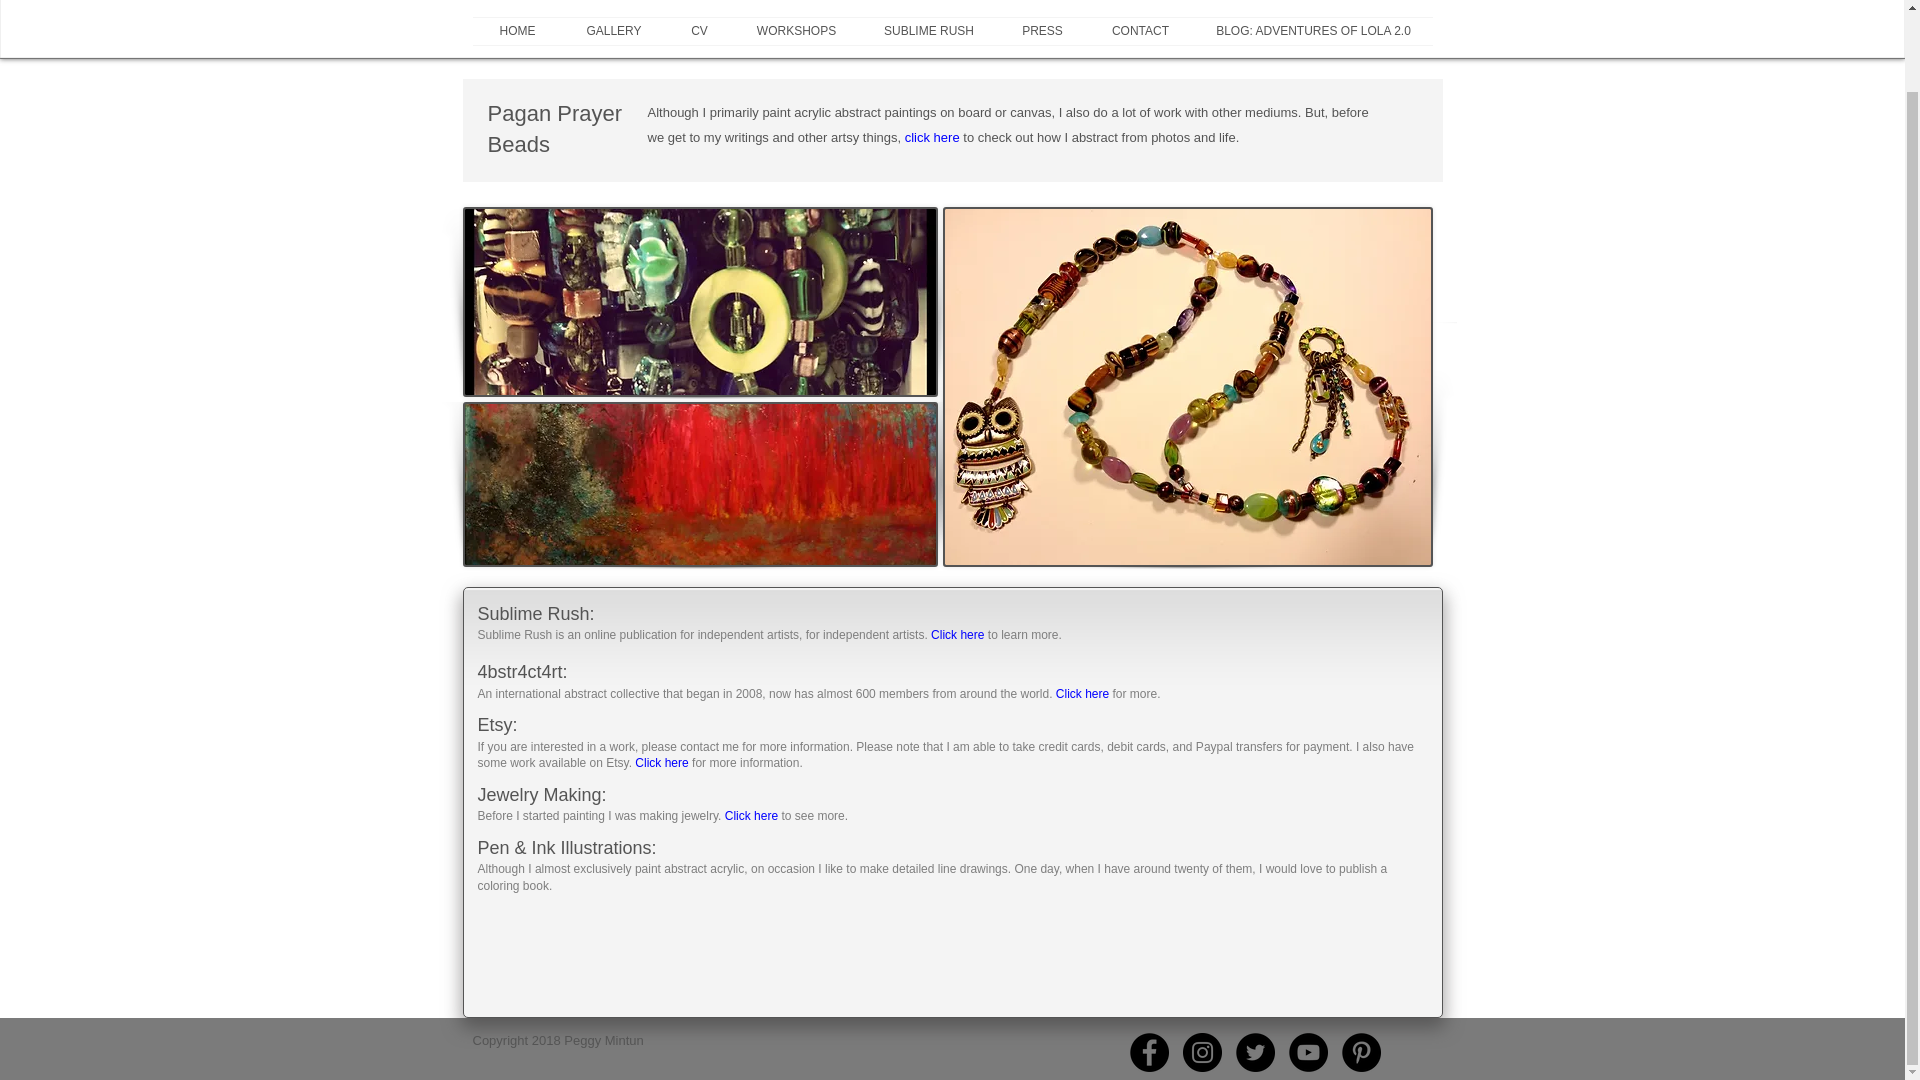  What do you see at coordinates (932, 136) in the screenshot?
I see `click here` at bounding box center [932, 136].